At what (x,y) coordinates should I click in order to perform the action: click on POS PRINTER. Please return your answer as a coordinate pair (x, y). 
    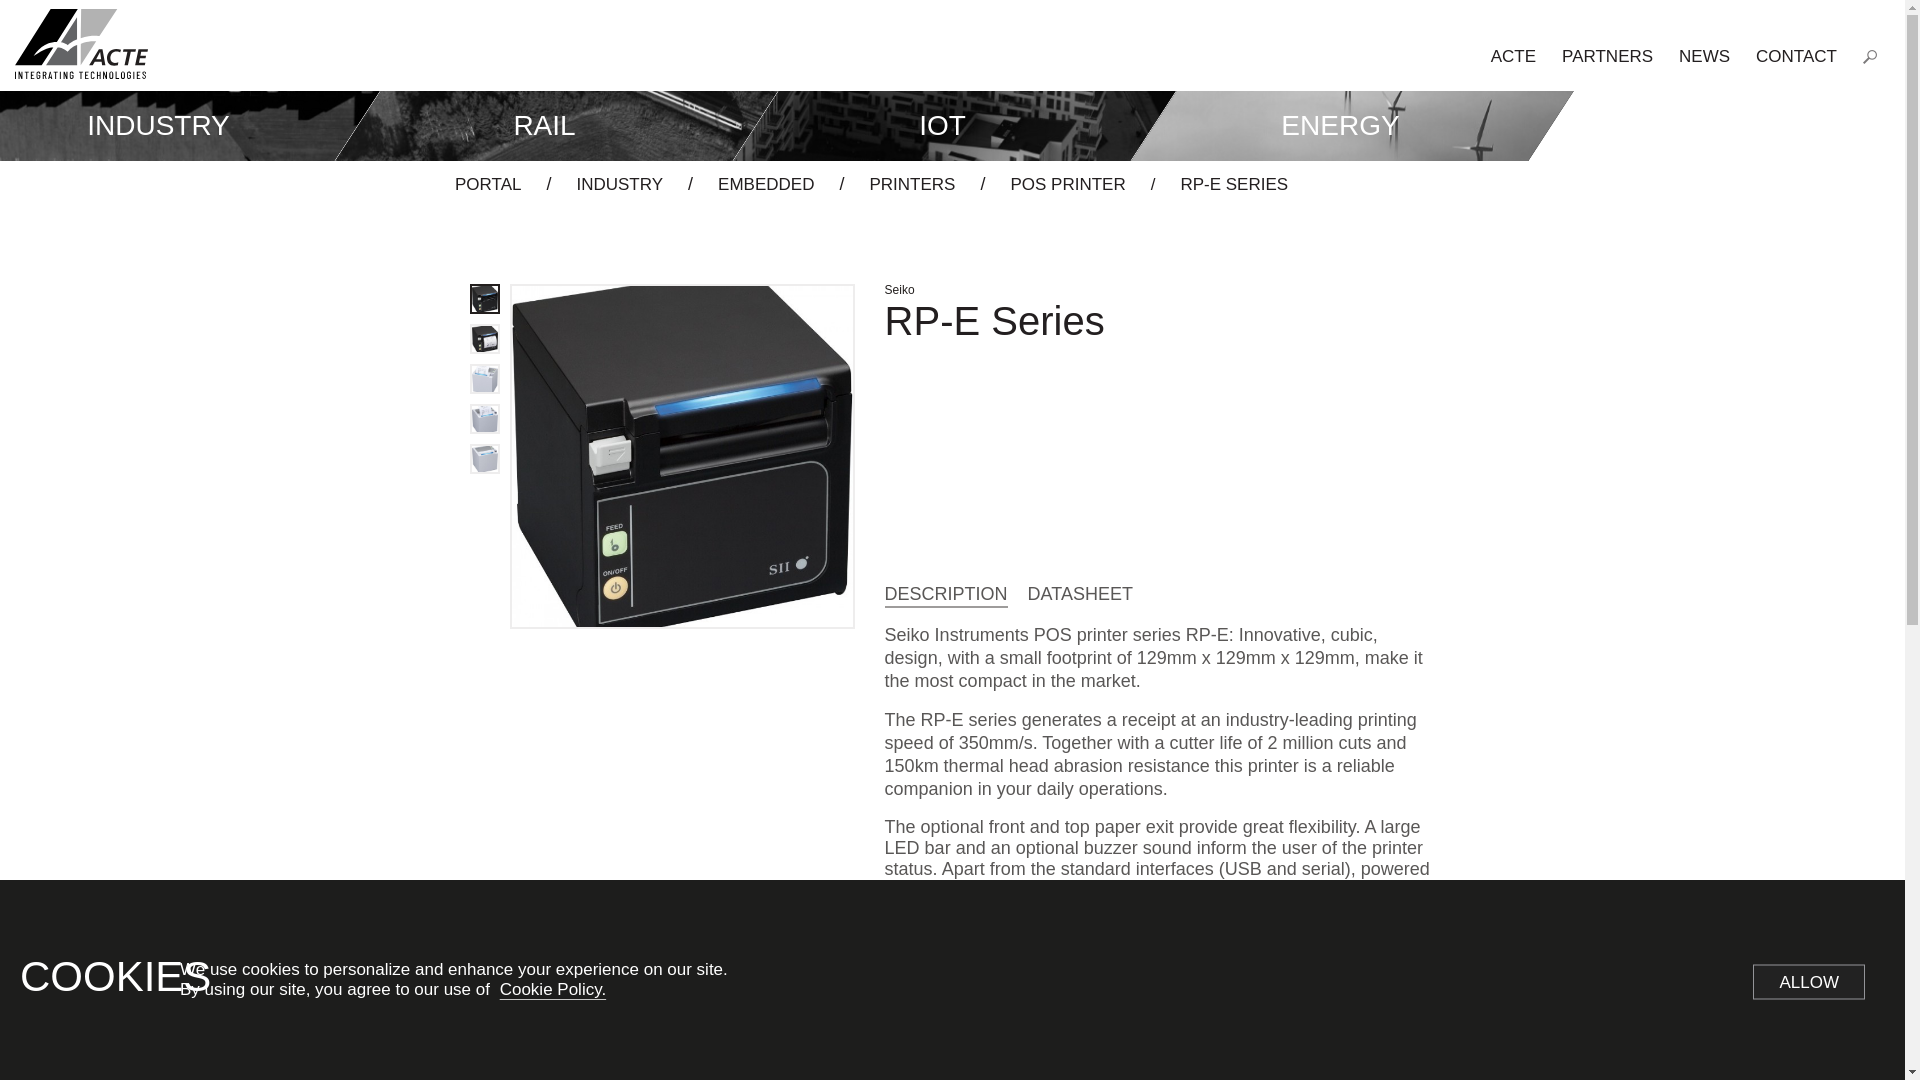
    Looking at the image, I should click on (1067, 184).